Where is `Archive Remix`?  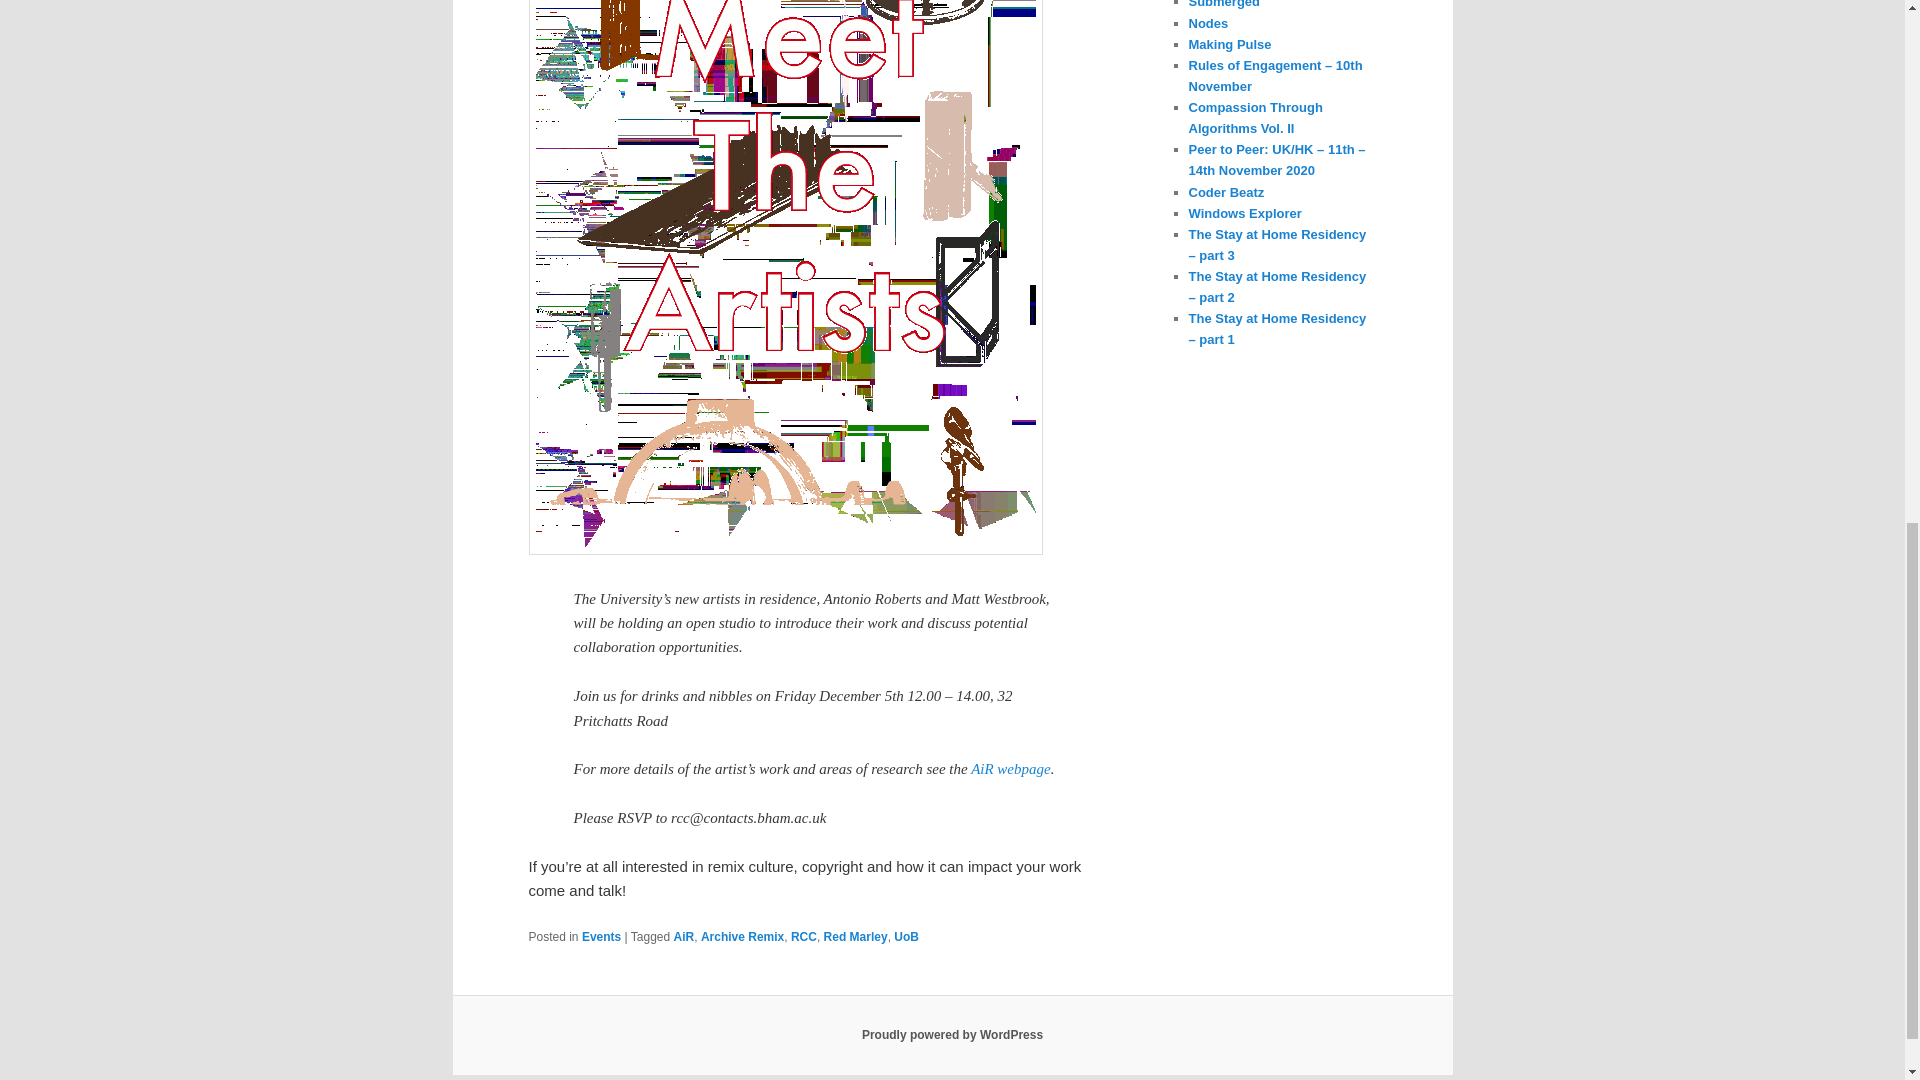 Archive Remix is located at coordinates (742, 936).